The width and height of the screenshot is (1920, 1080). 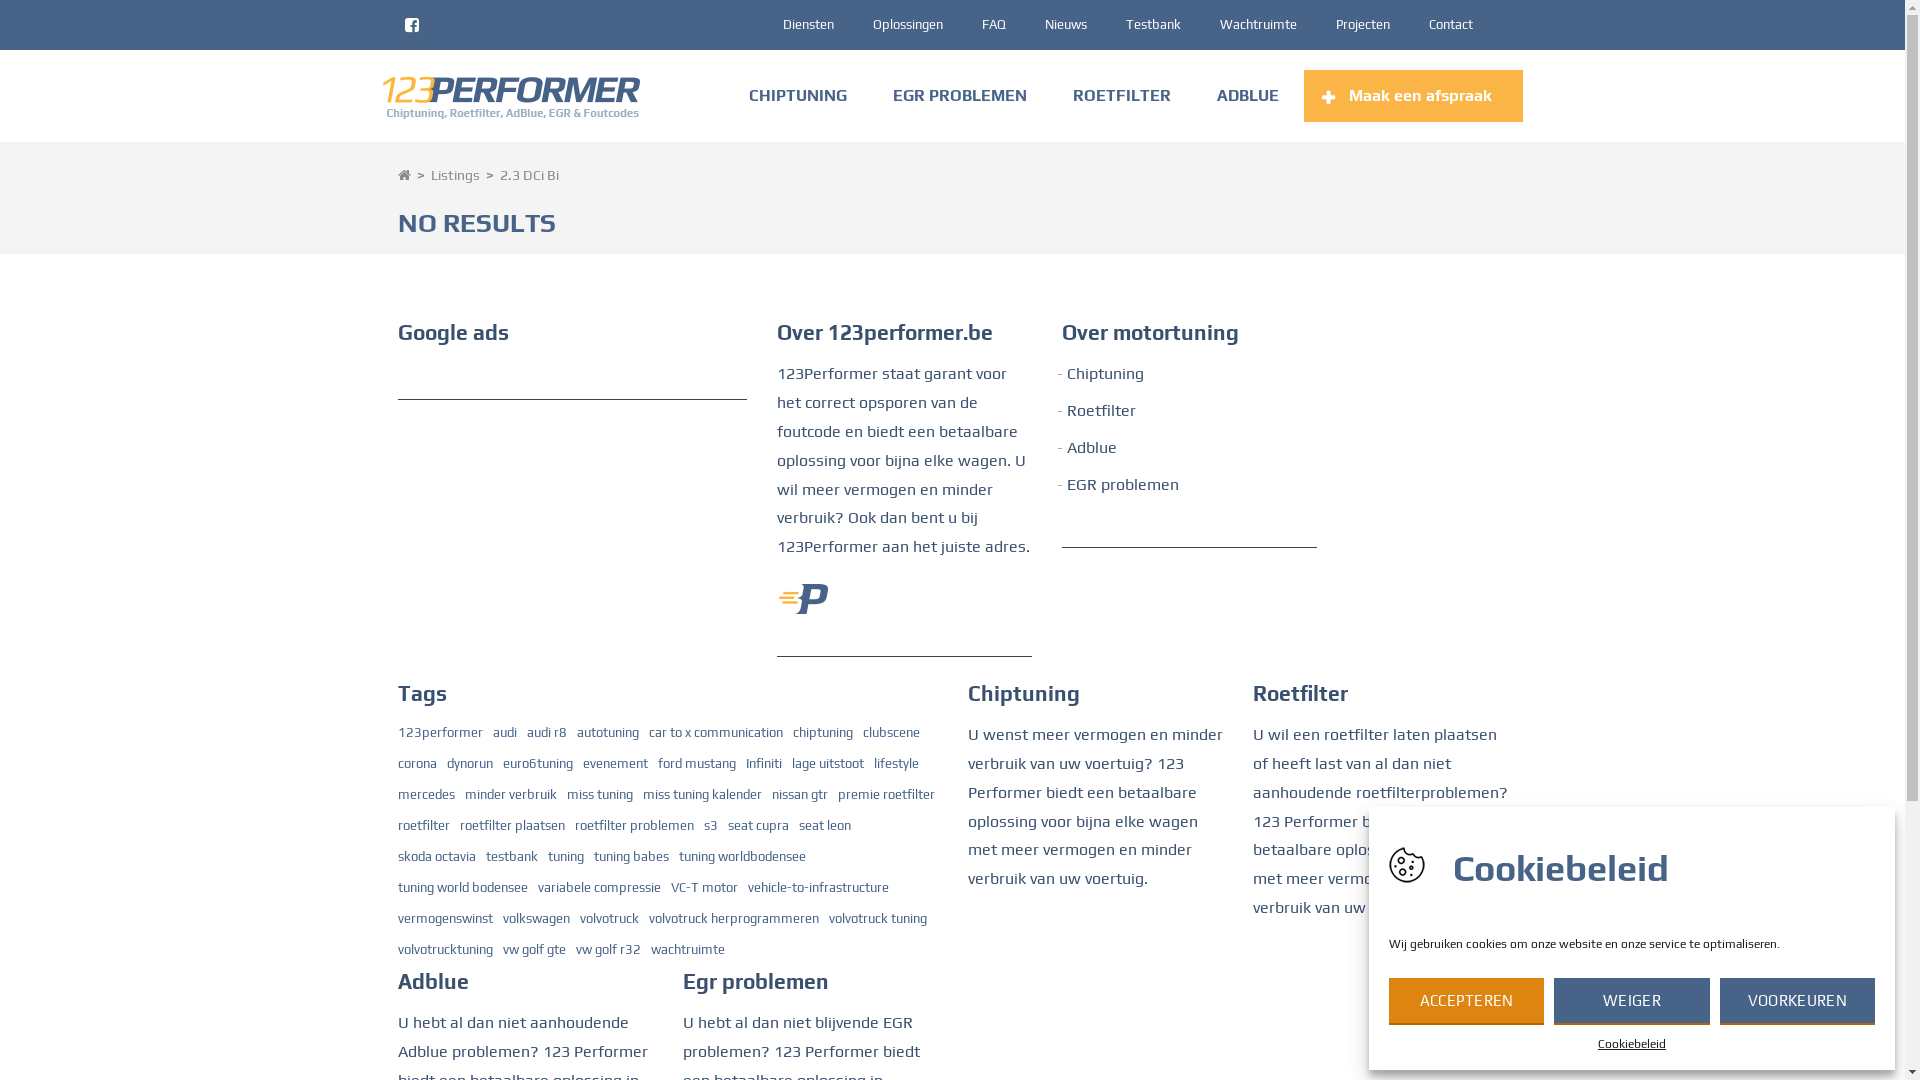 I want to click on vehicle-to-infrastructure, so click(x=818, y=888).